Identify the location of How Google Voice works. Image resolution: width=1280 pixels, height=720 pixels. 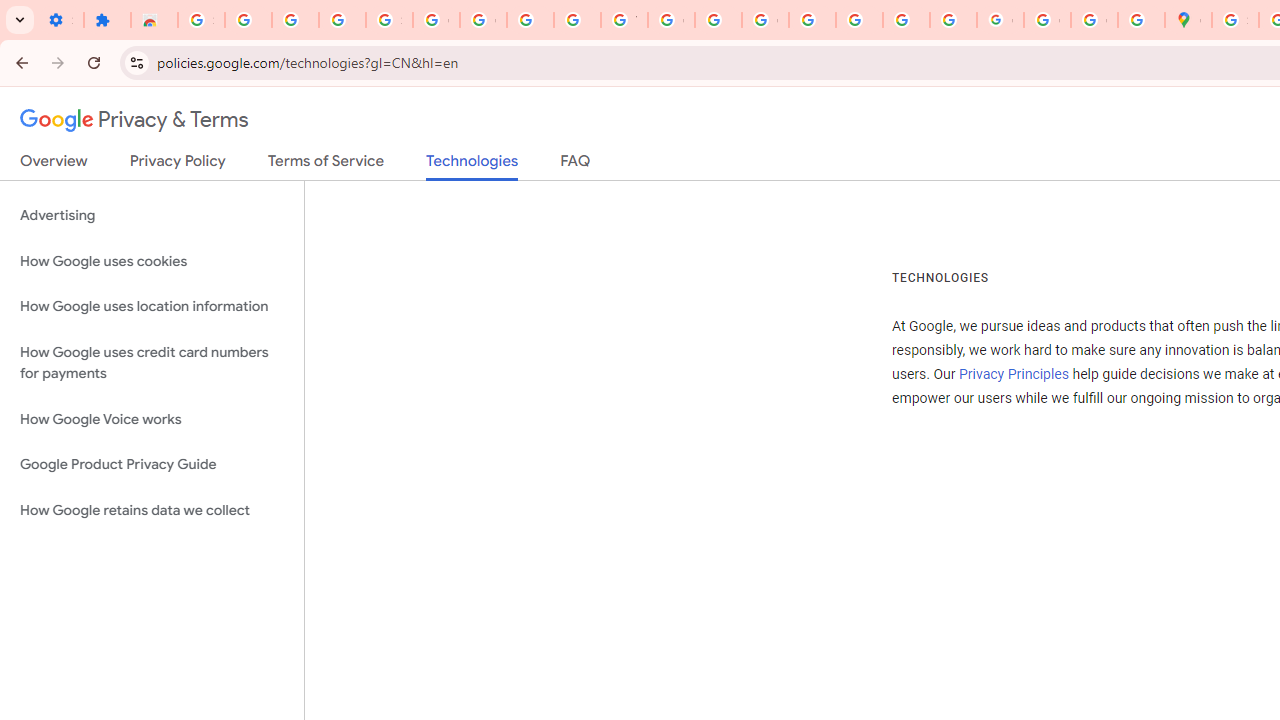
(152, 419).